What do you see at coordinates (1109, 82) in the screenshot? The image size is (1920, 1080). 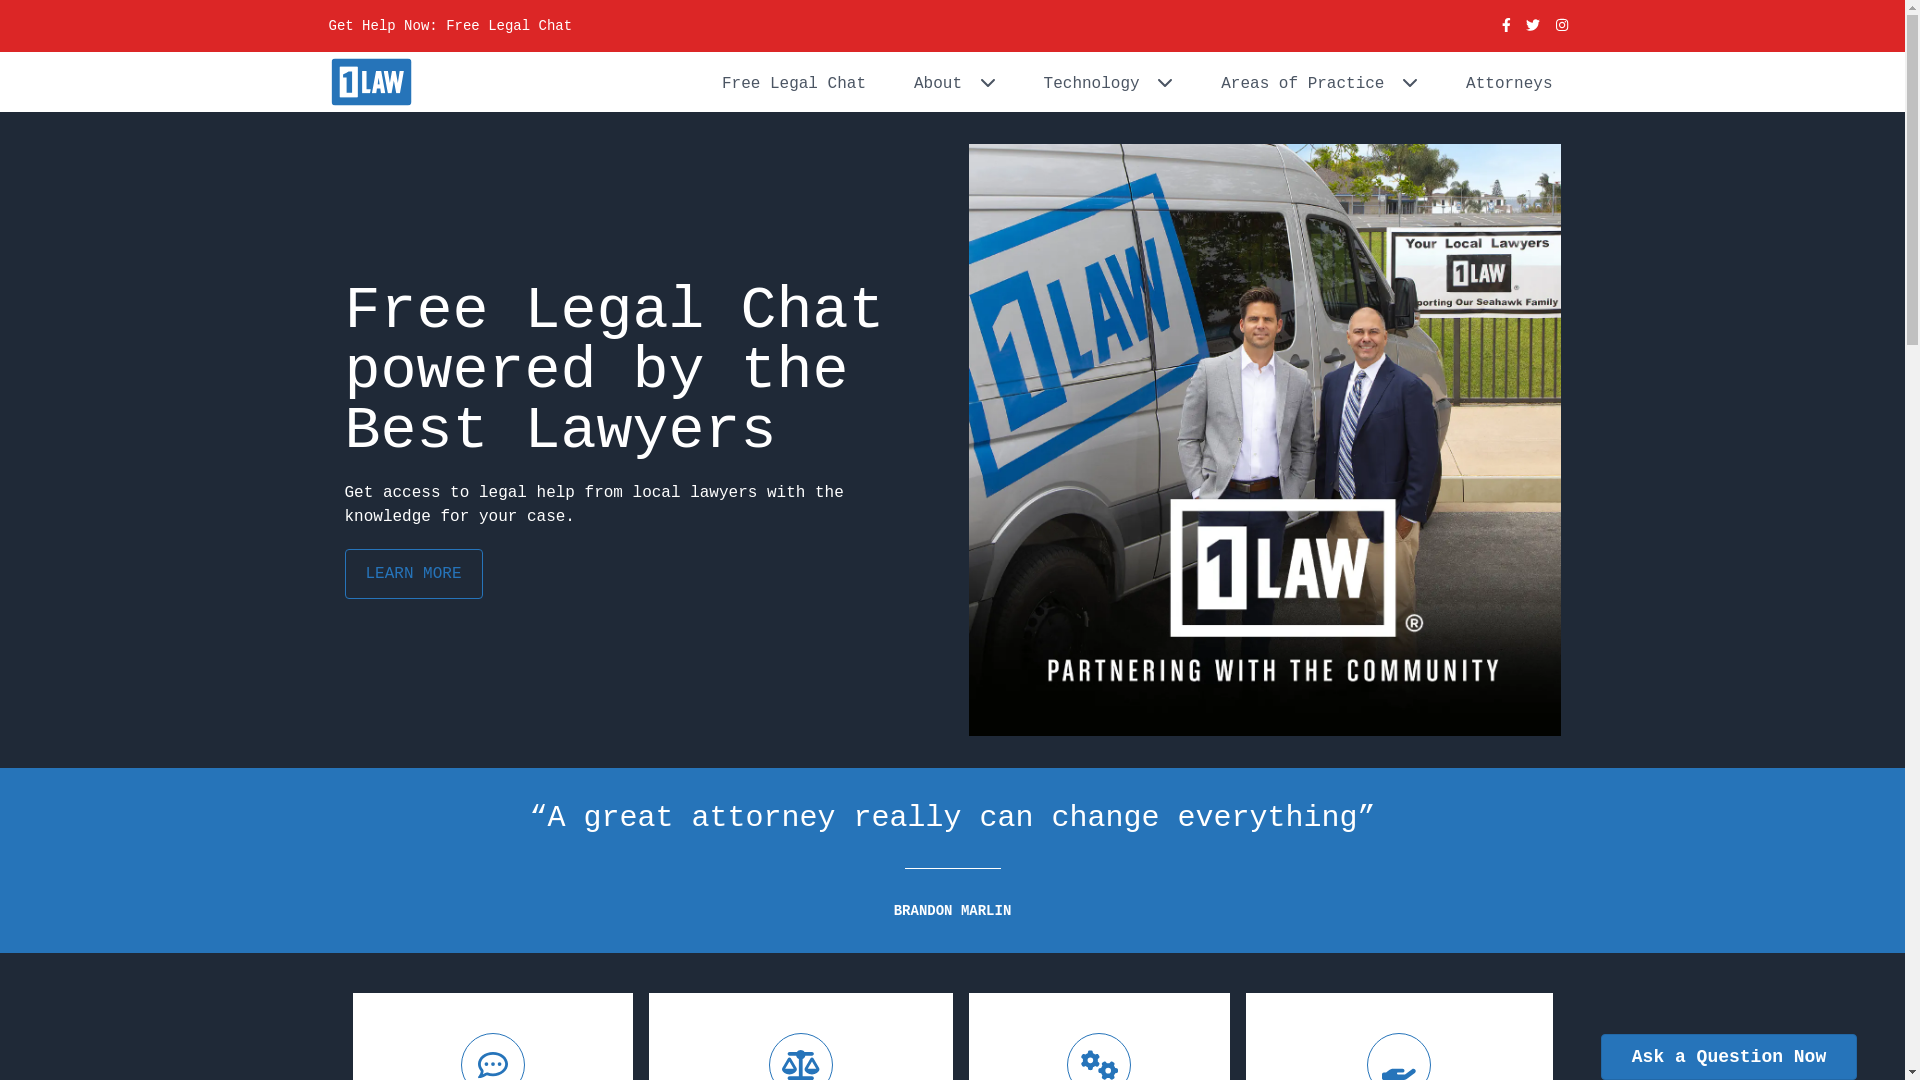 I see `Technology` at bounding box center [1109, 82].